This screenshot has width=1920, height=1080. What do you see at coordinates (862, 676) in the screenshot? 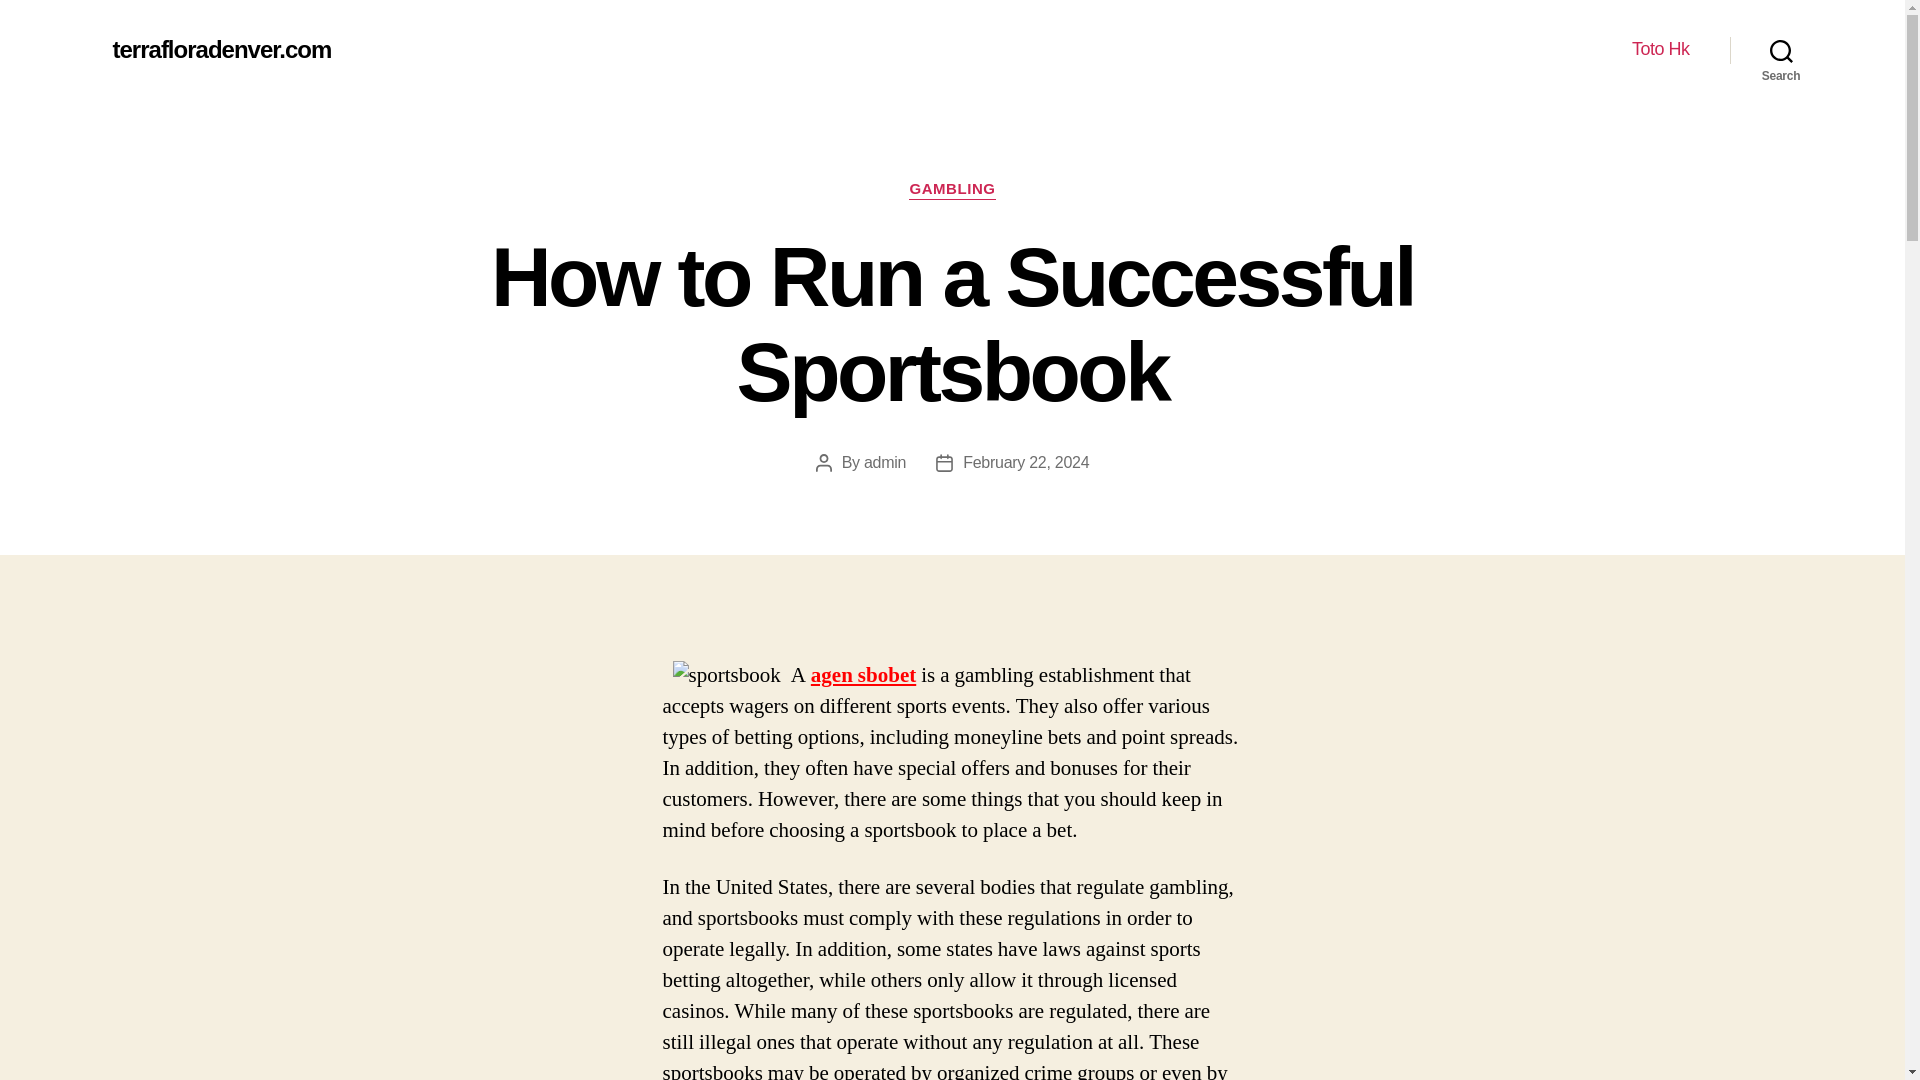
I see `agen sbobet` at bounding box center [862, 676].